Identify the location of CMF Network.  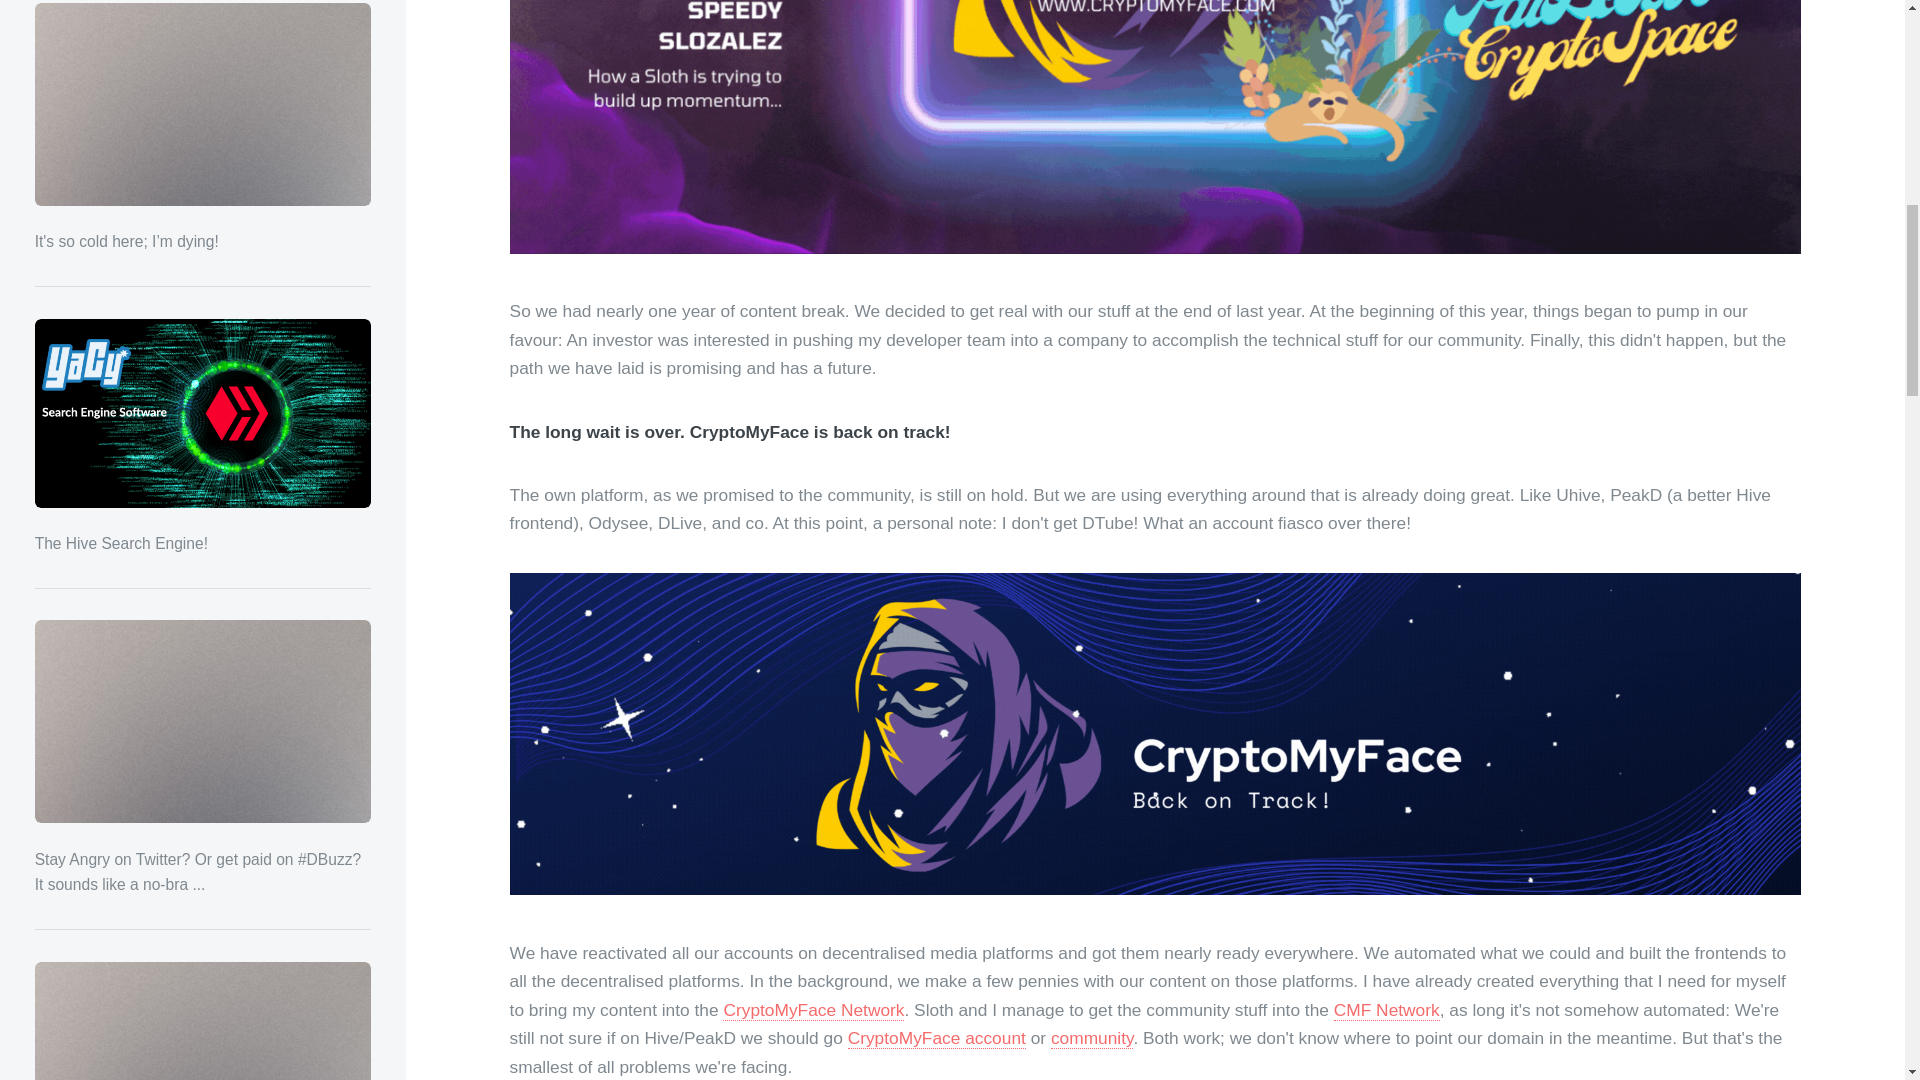
(1387, 1010).